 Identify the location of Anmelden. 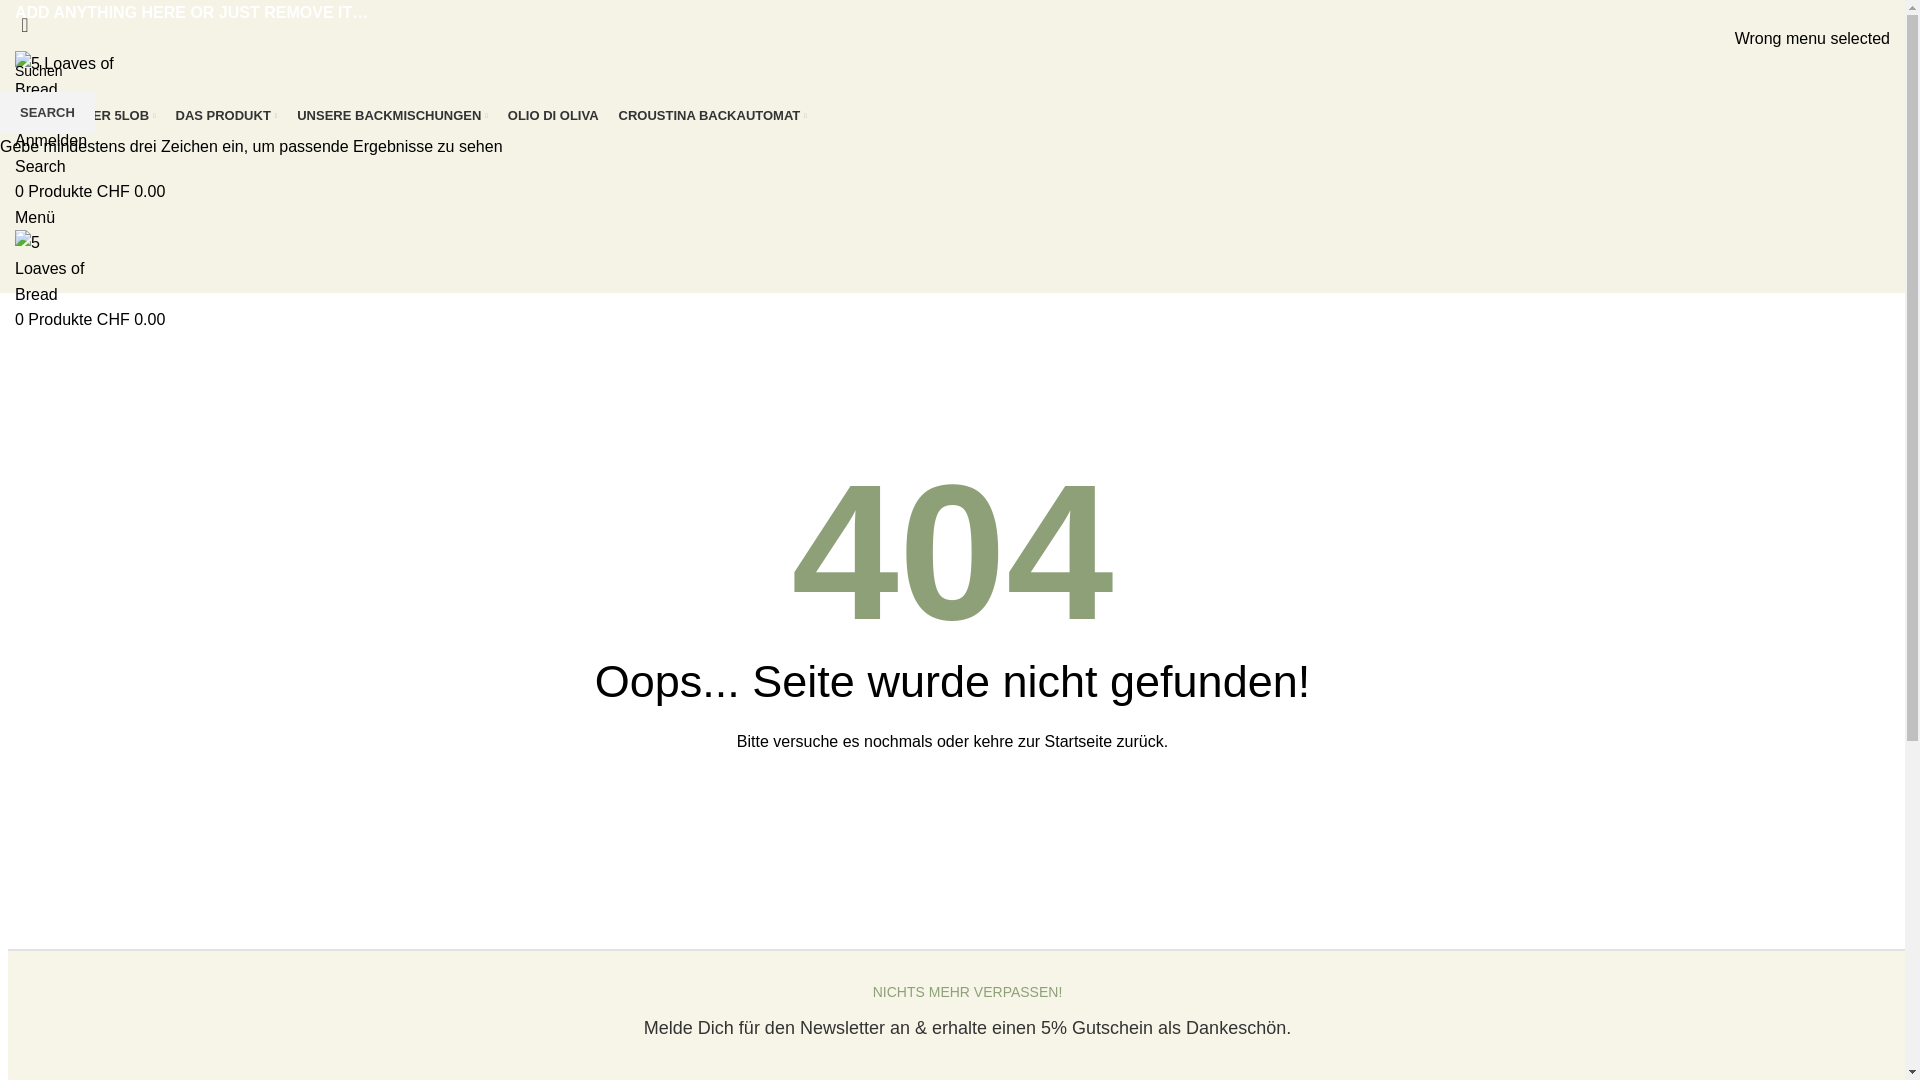
(51, 140).